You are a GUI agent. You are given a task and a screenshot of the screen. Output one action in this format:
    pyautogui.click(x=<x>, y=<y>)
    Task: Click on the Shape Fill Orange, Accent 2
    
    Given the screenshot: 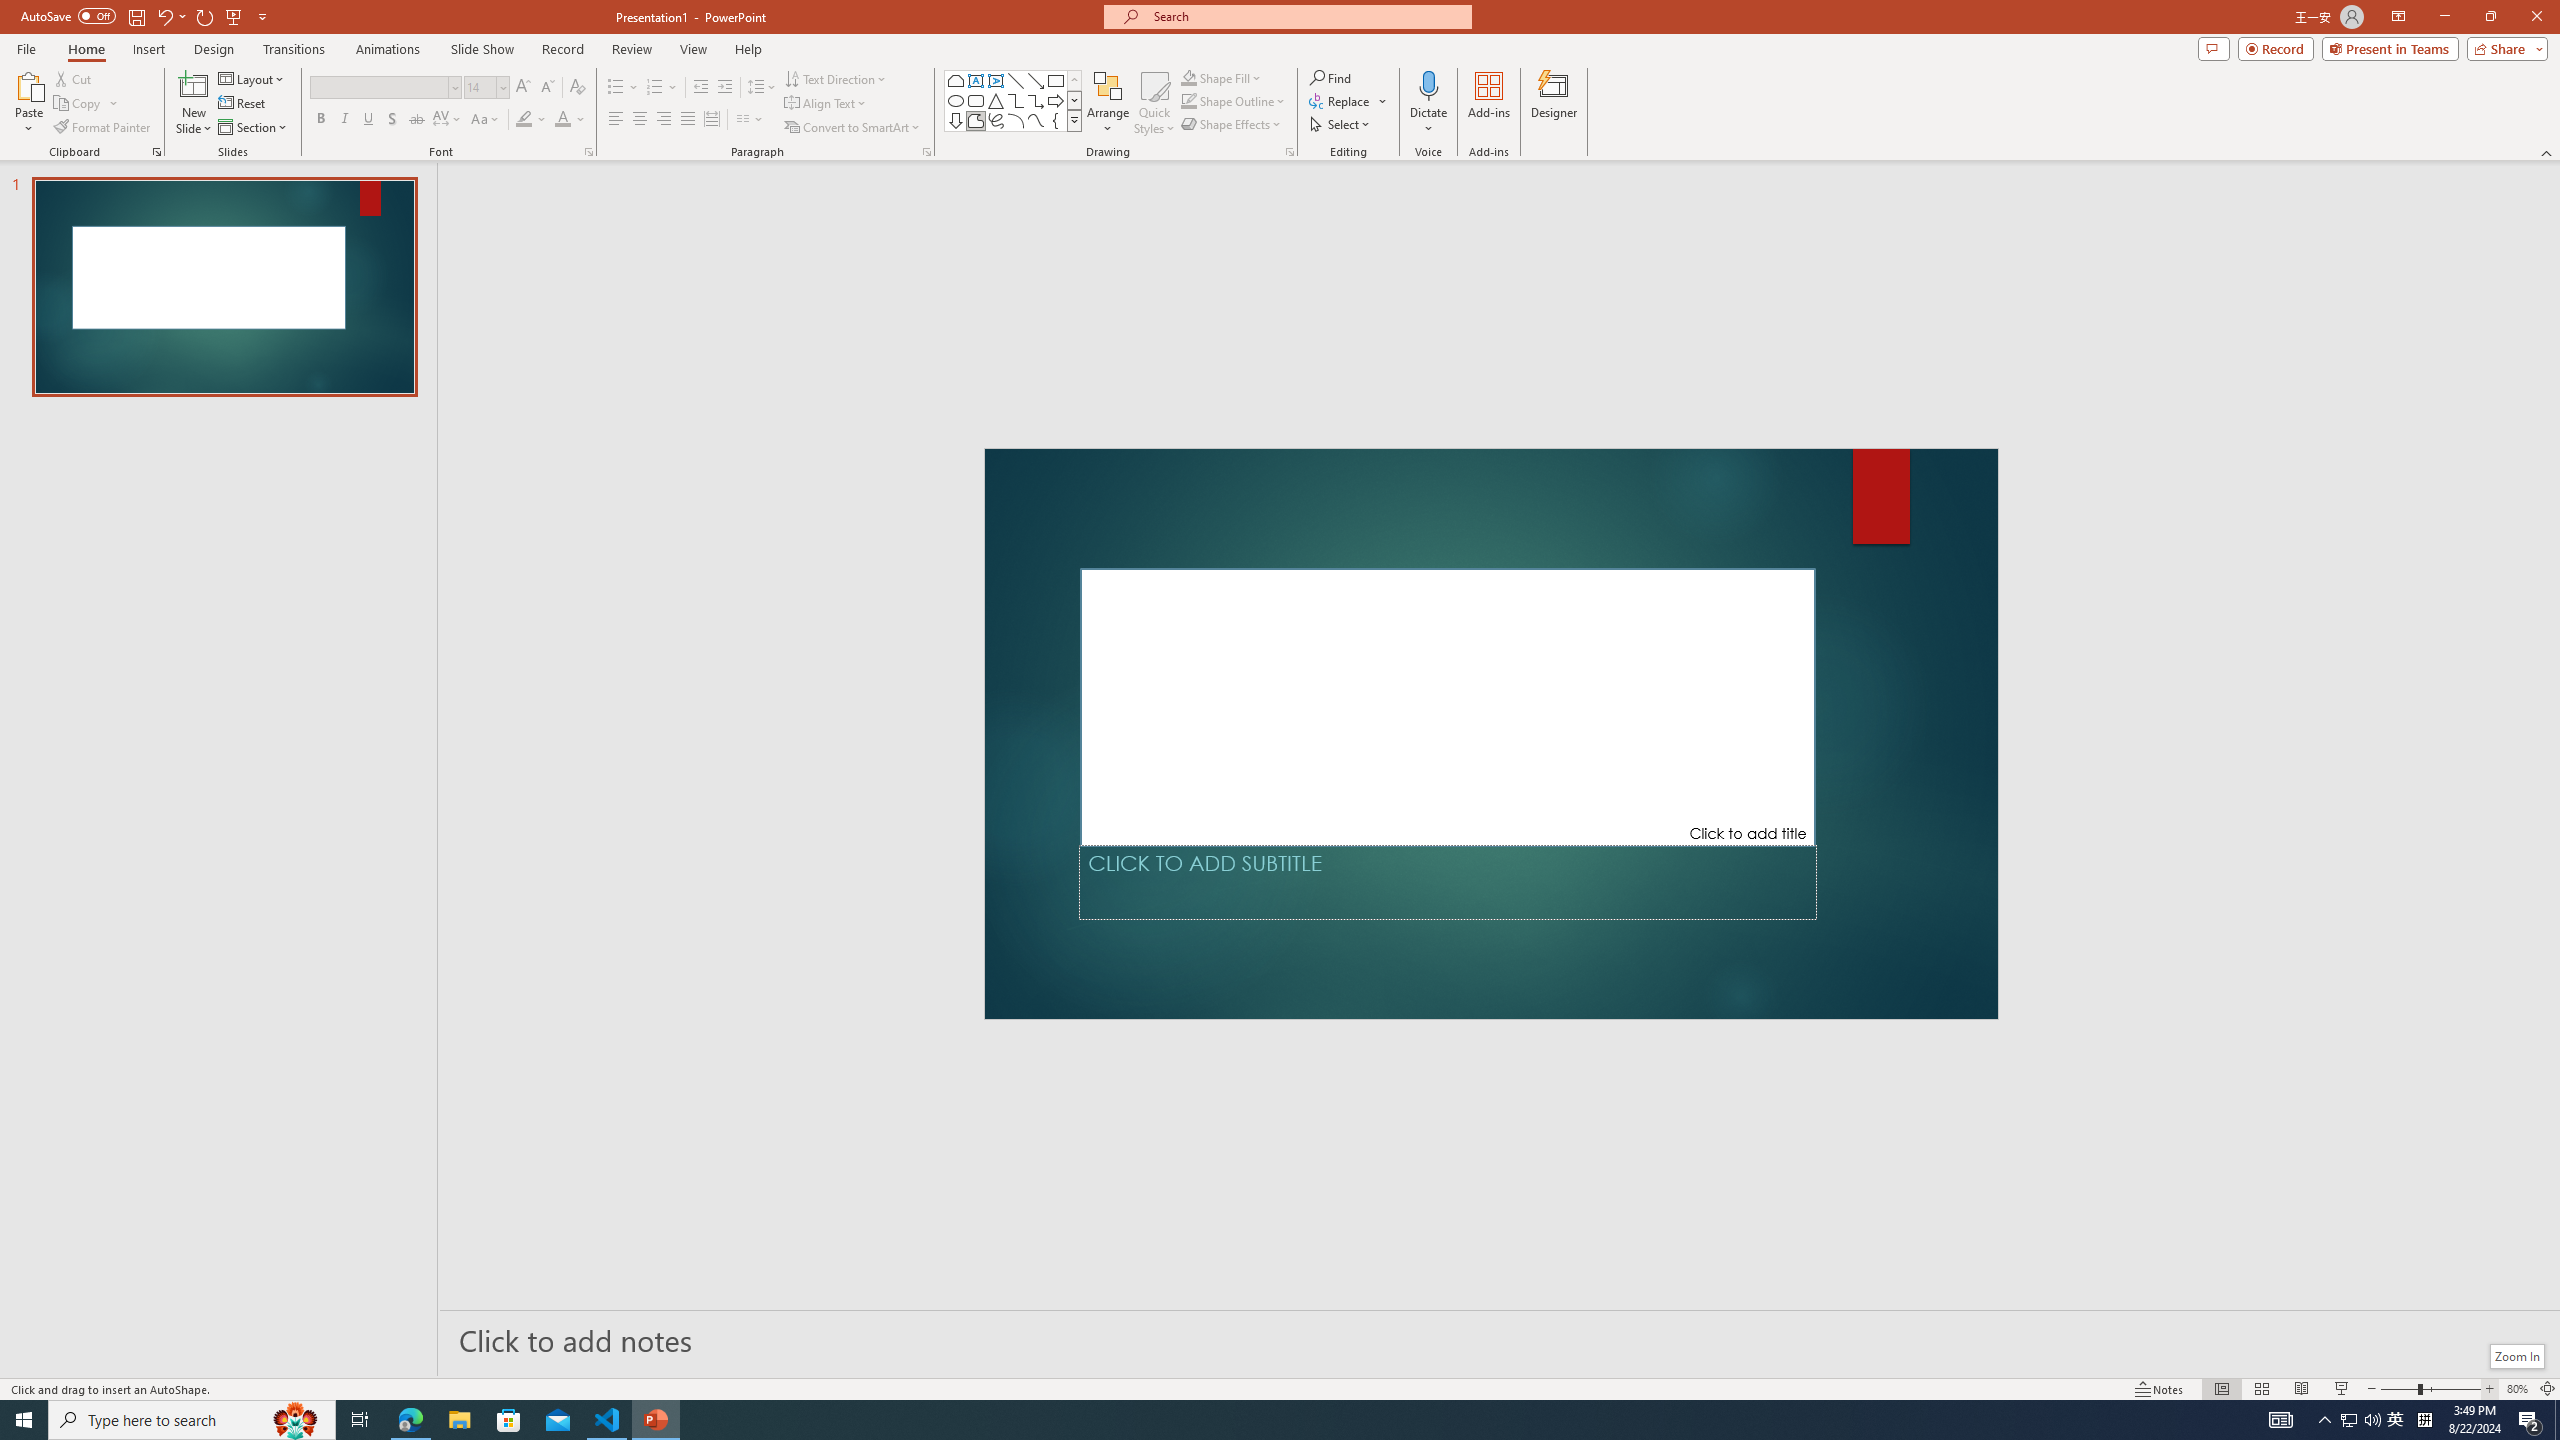 What is the action you would take?
    pyautogui.click(x=1188, y=78)
    